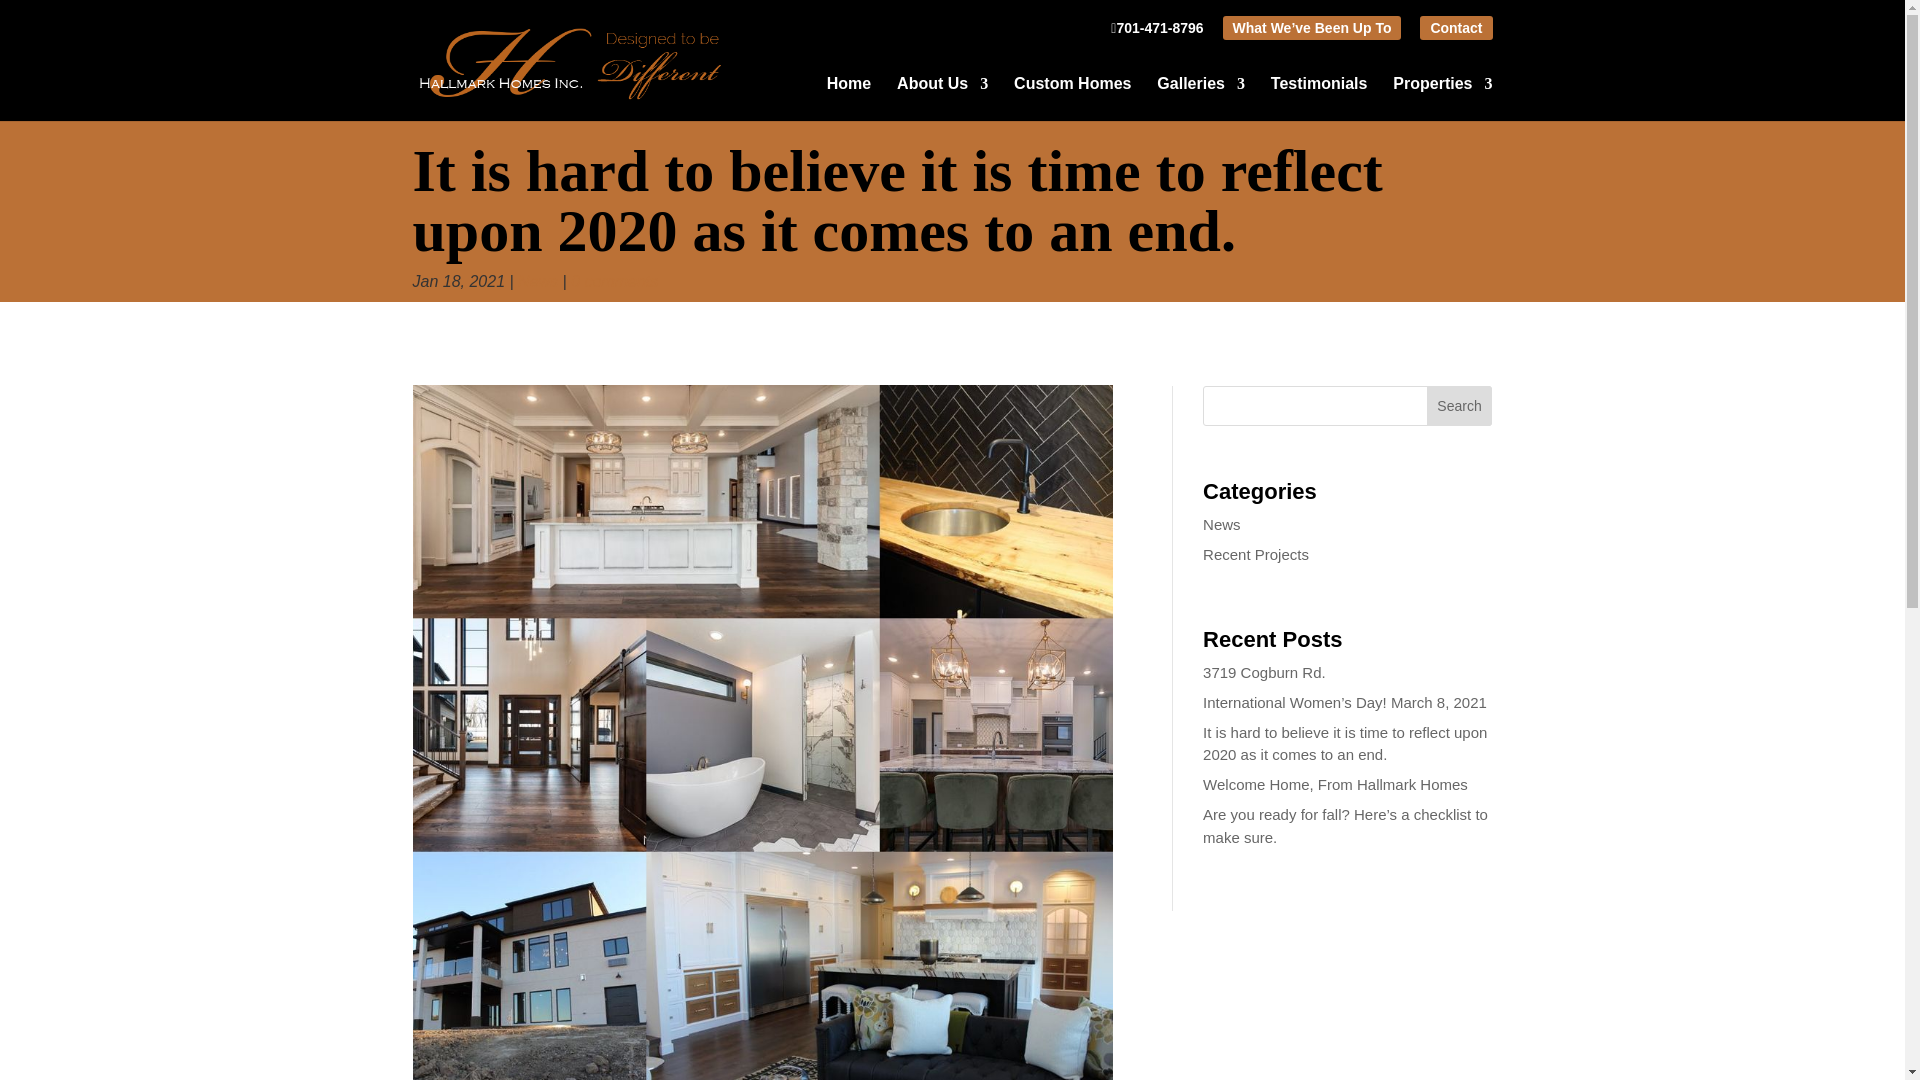 This screenshot has width=1920, height=1080. What do you see at coordinates (1319, 97) in the screenshot?
I see `Testimonials` at bounding box center [1319, 97].